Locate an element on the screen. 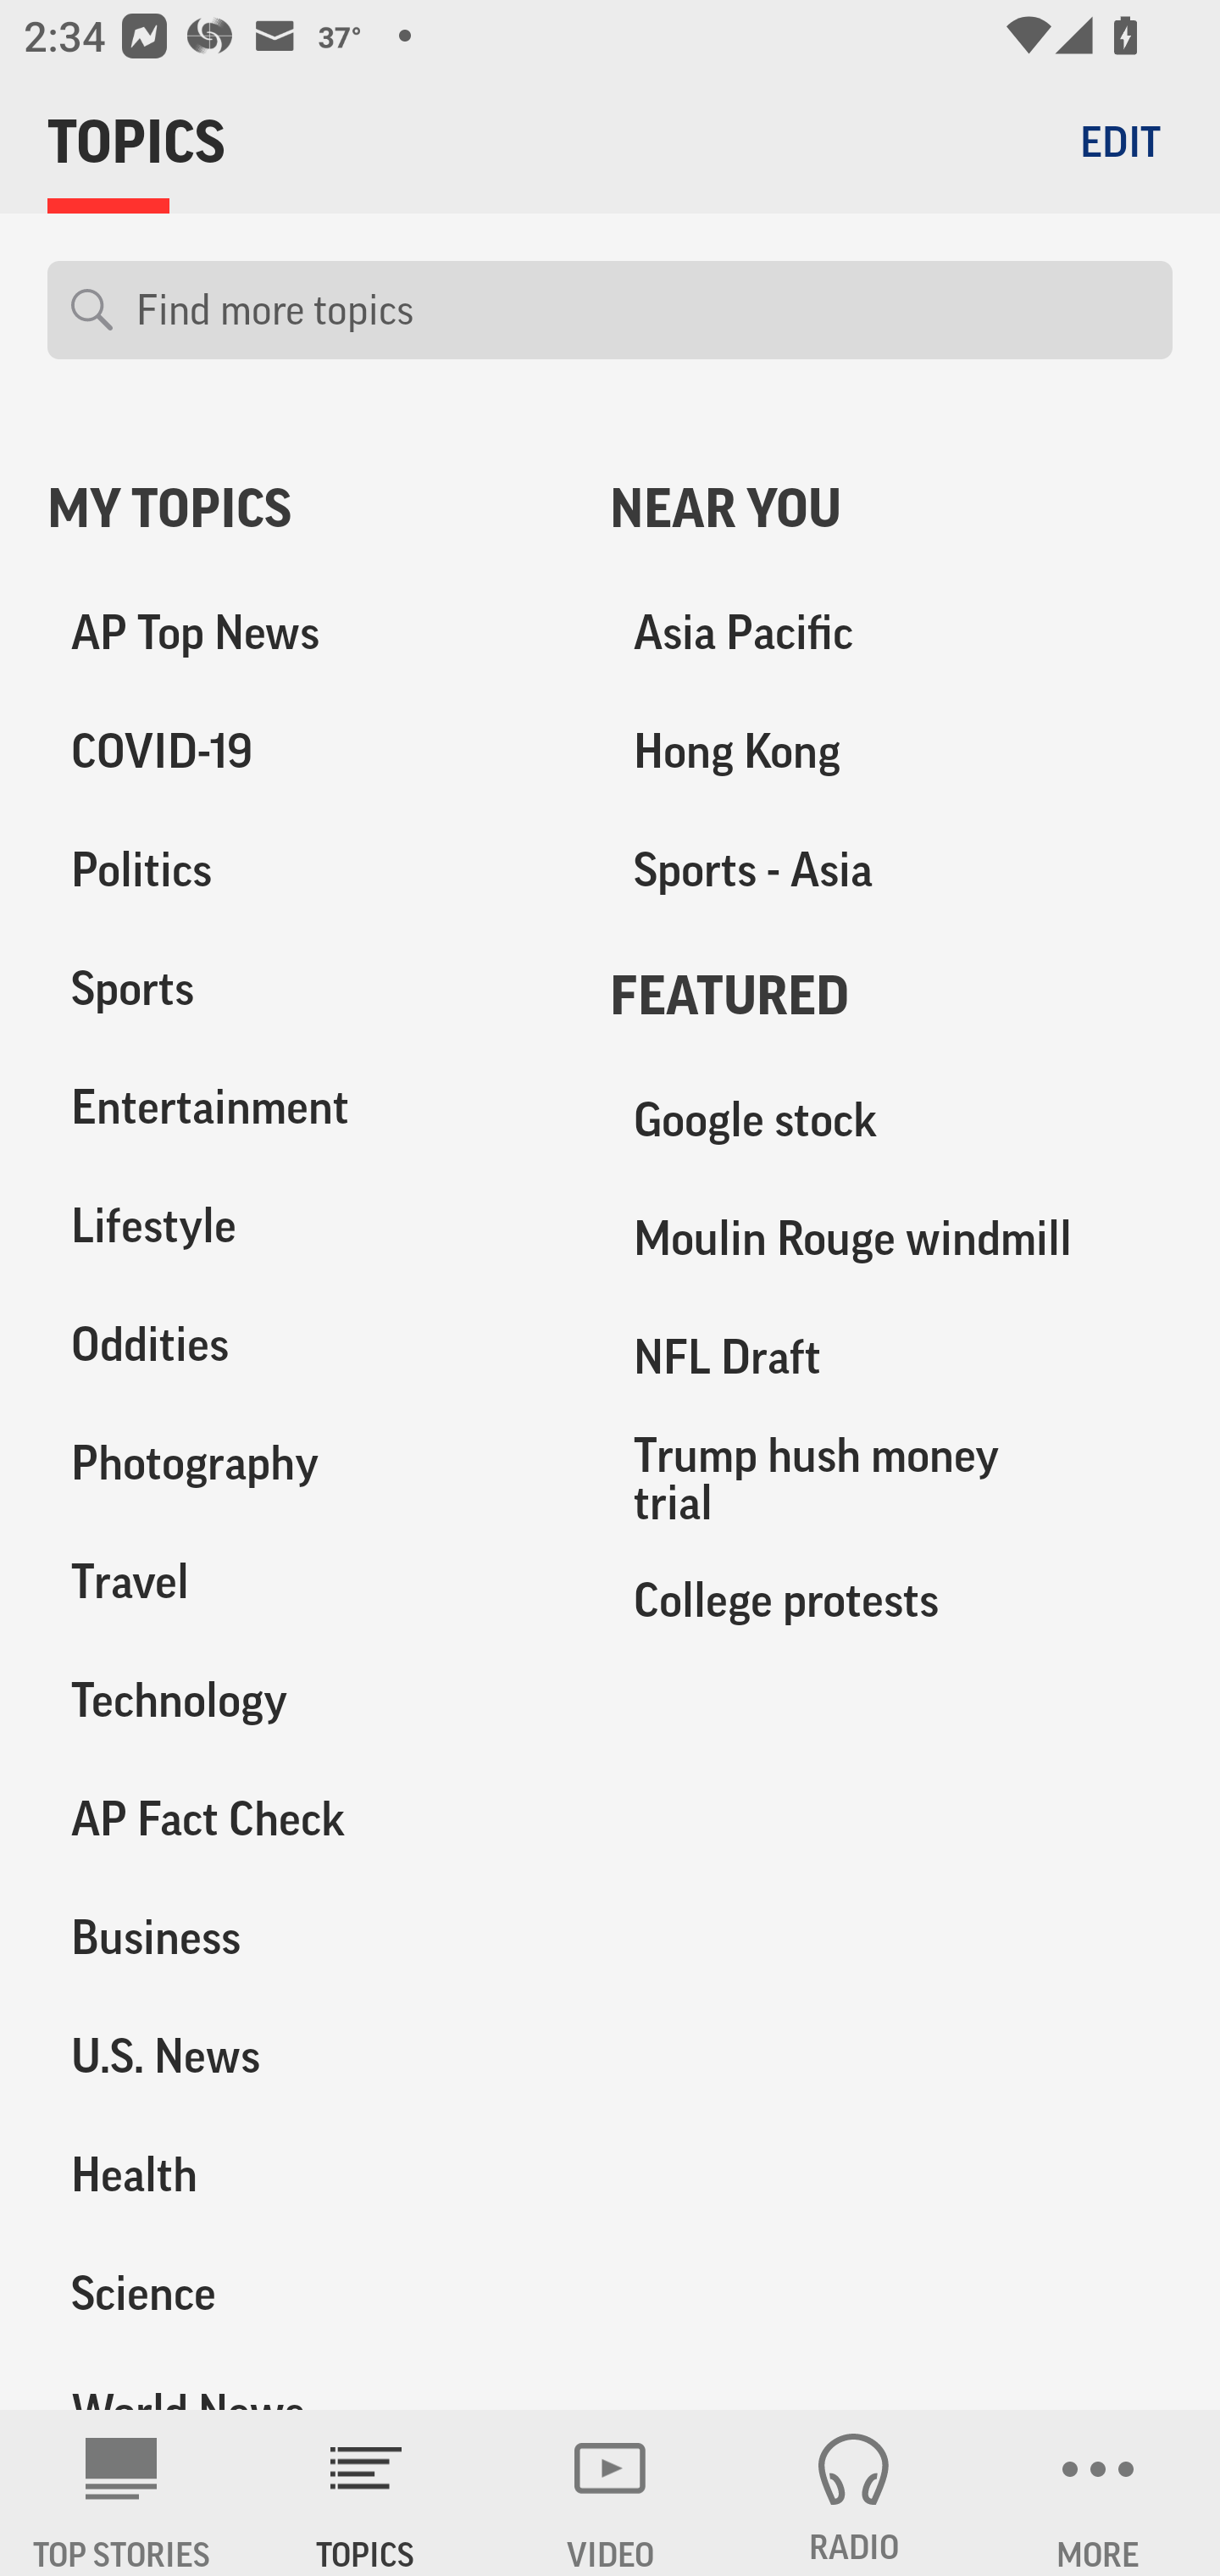  Science is located at coordinates (305, 2292).